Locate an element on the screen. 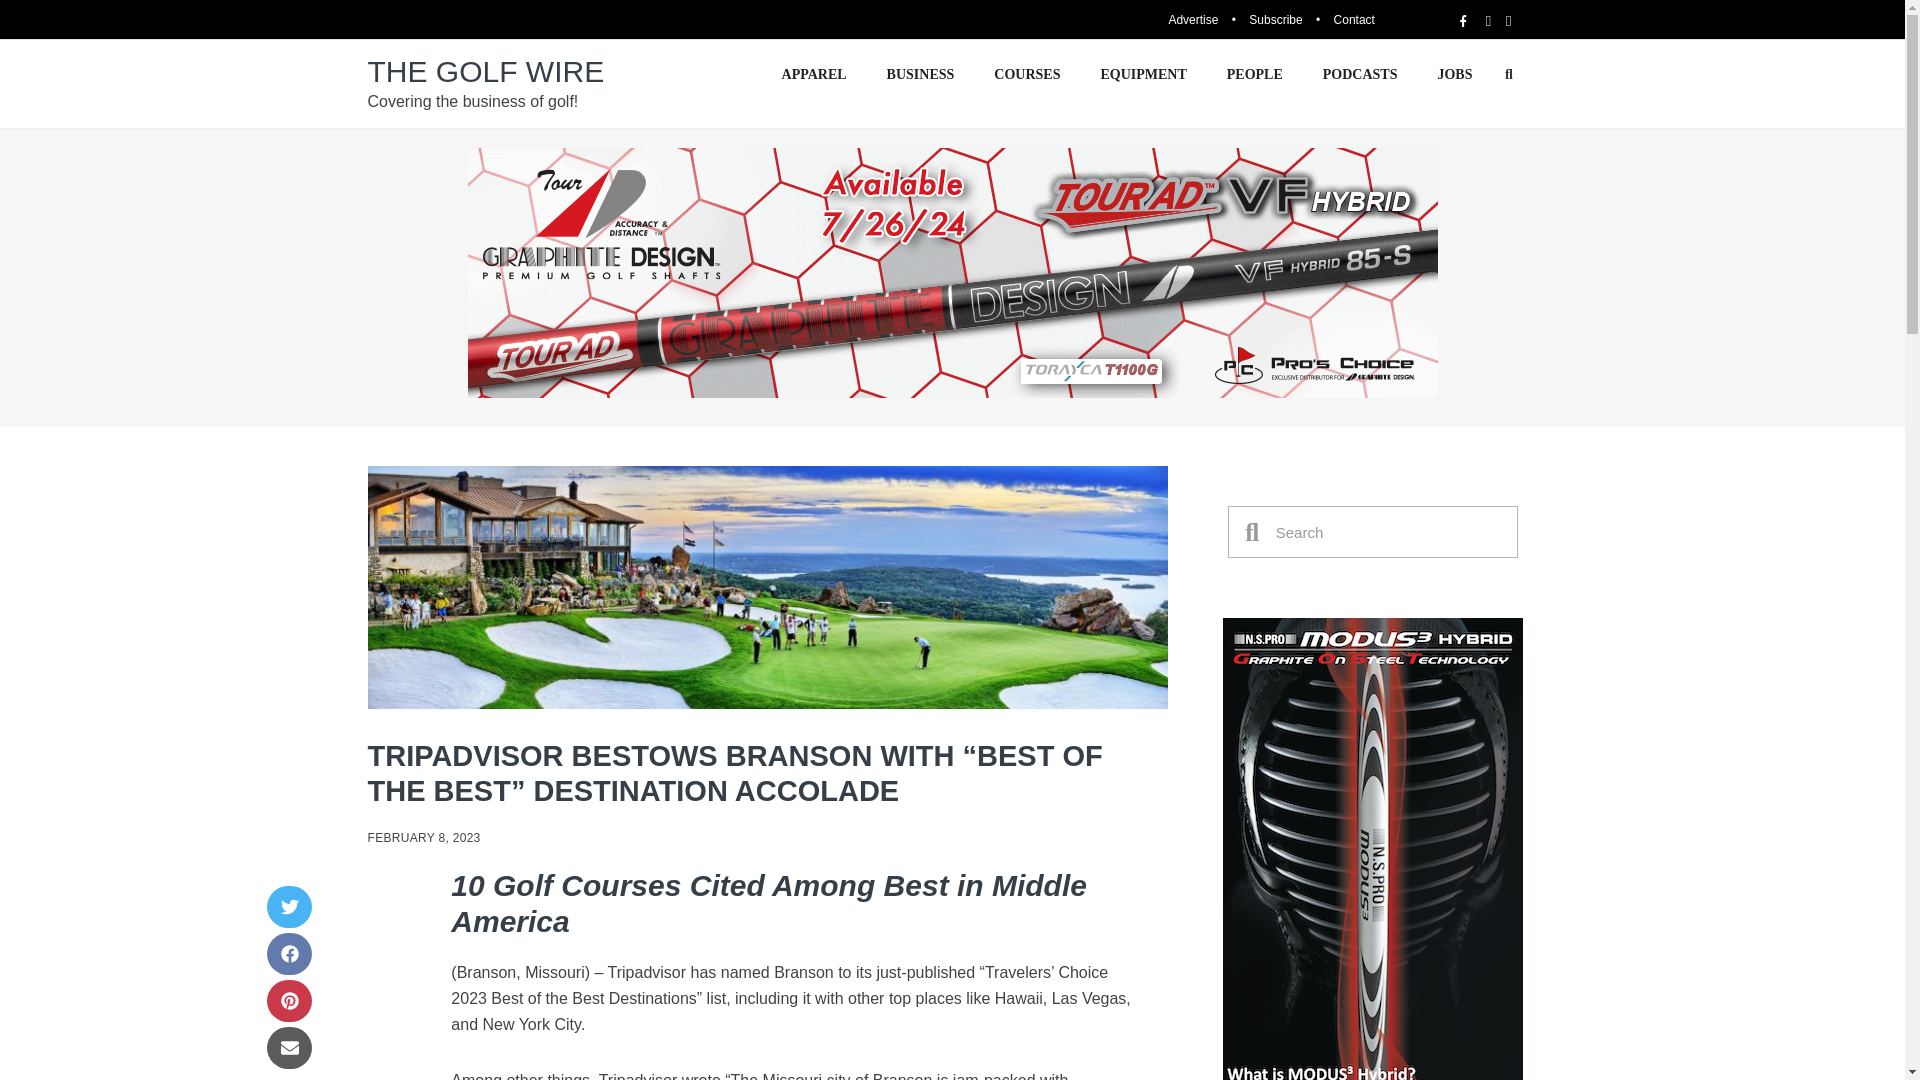 The width and height of the screenshot is (1920, 1080). JOBS is located at coordinates (1454, 74).